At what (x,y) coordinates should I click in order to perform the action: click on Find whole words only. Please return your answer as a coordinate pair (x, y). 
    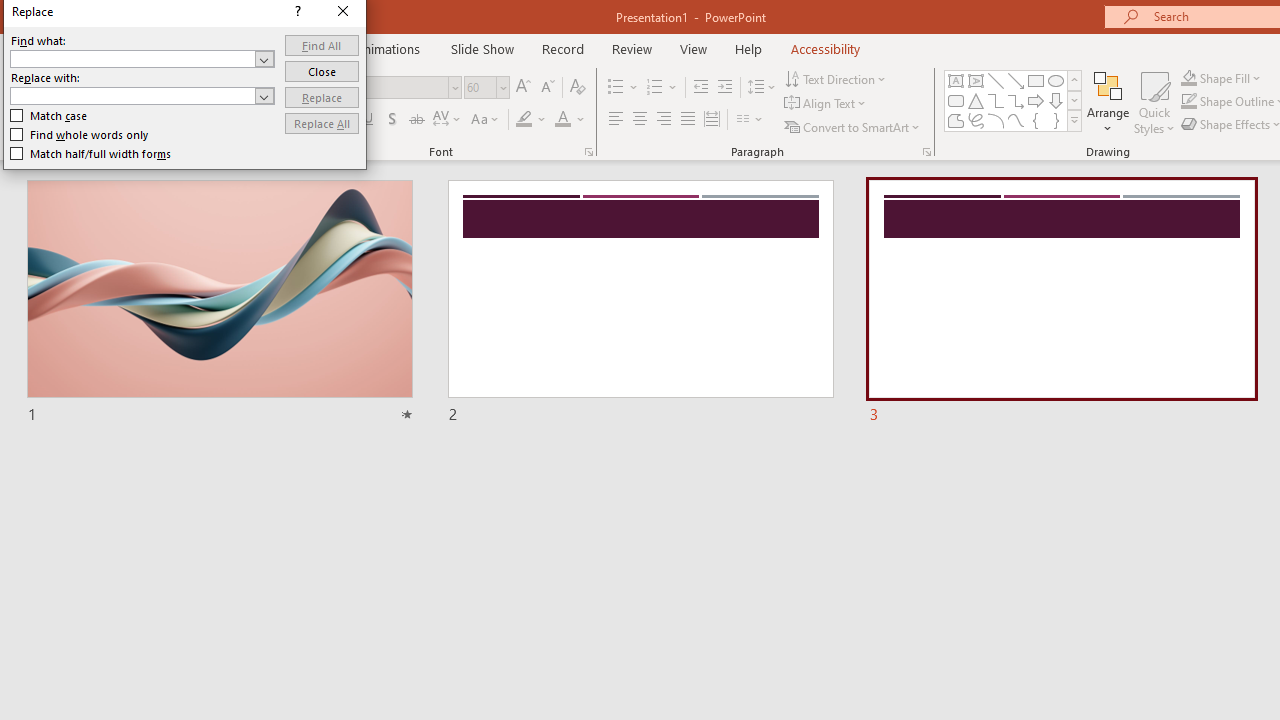
    Looking at the image, I should click on (80, 134).